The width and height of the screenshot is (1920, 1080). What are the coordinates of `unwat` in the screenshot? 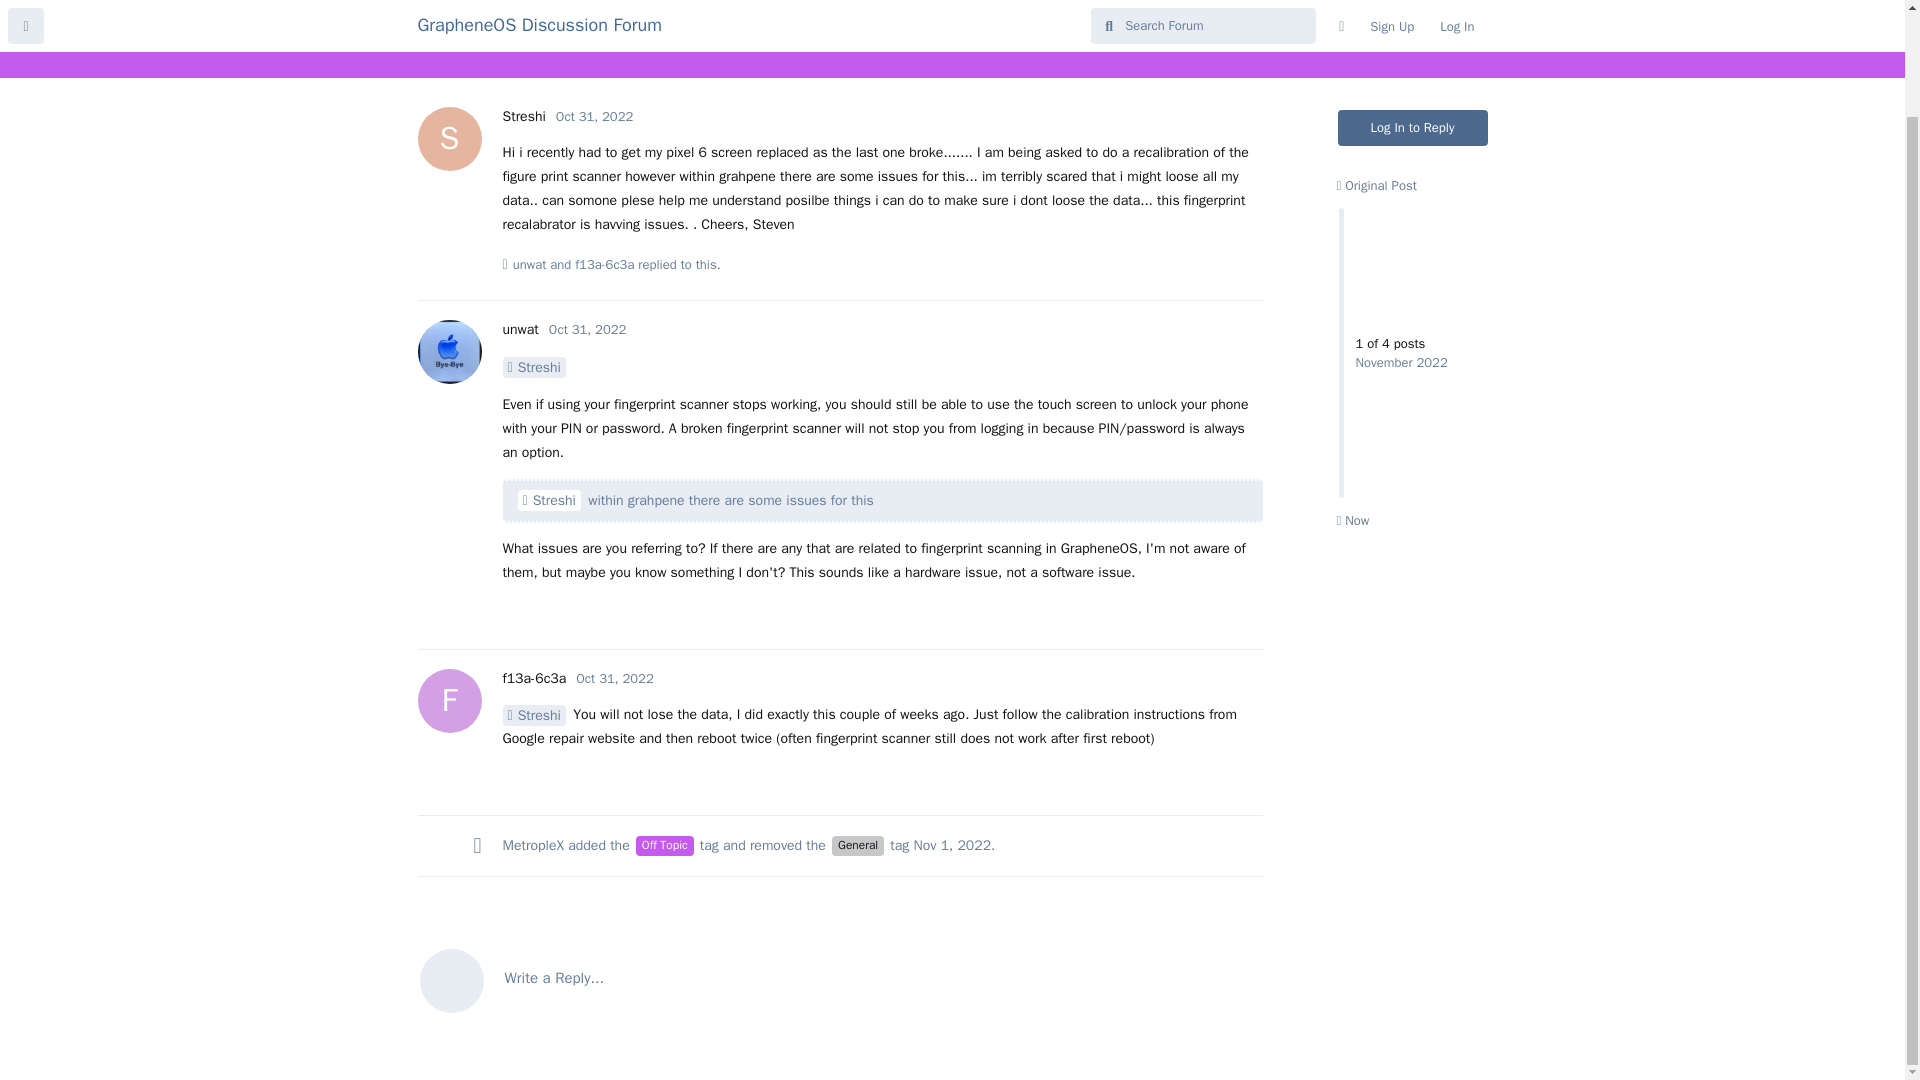 It's located at (519, 329).